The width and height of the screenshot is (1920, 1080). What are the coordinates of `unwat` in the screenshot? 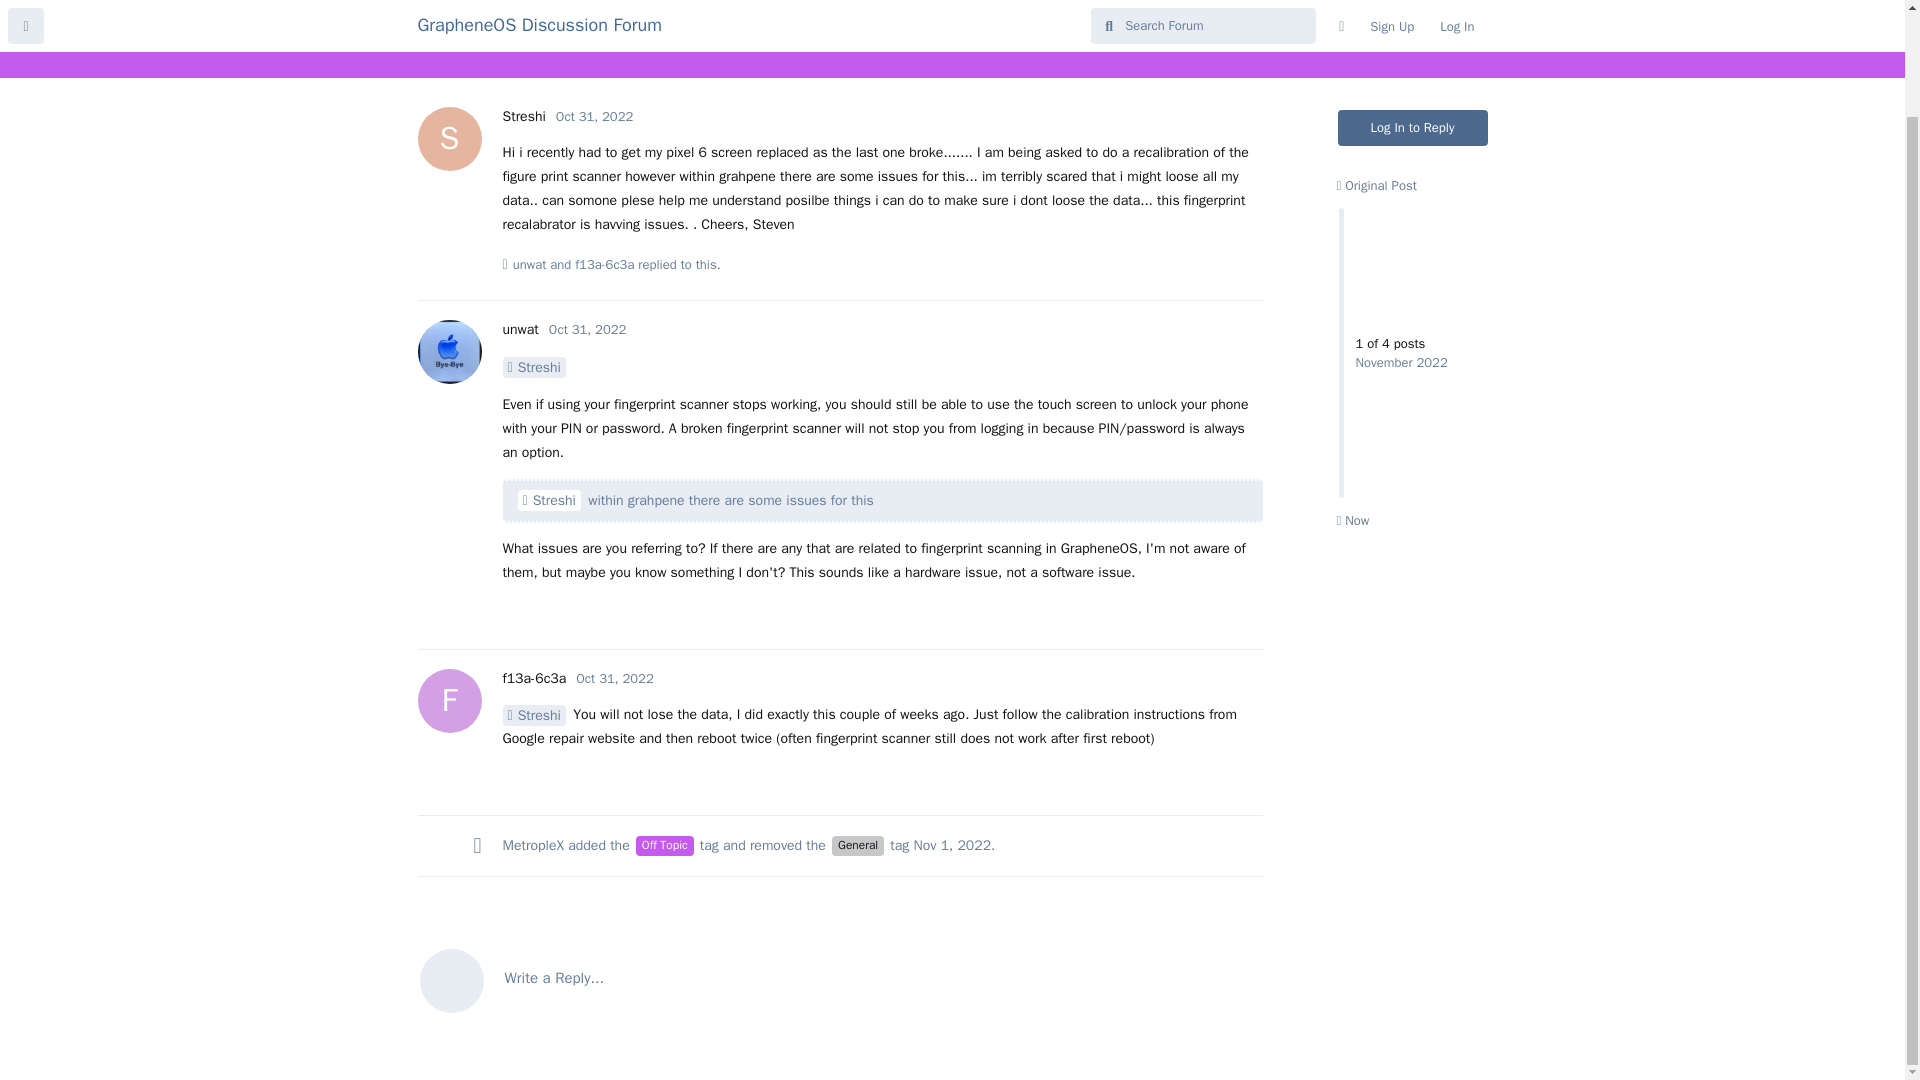 It's located at (519, 329).